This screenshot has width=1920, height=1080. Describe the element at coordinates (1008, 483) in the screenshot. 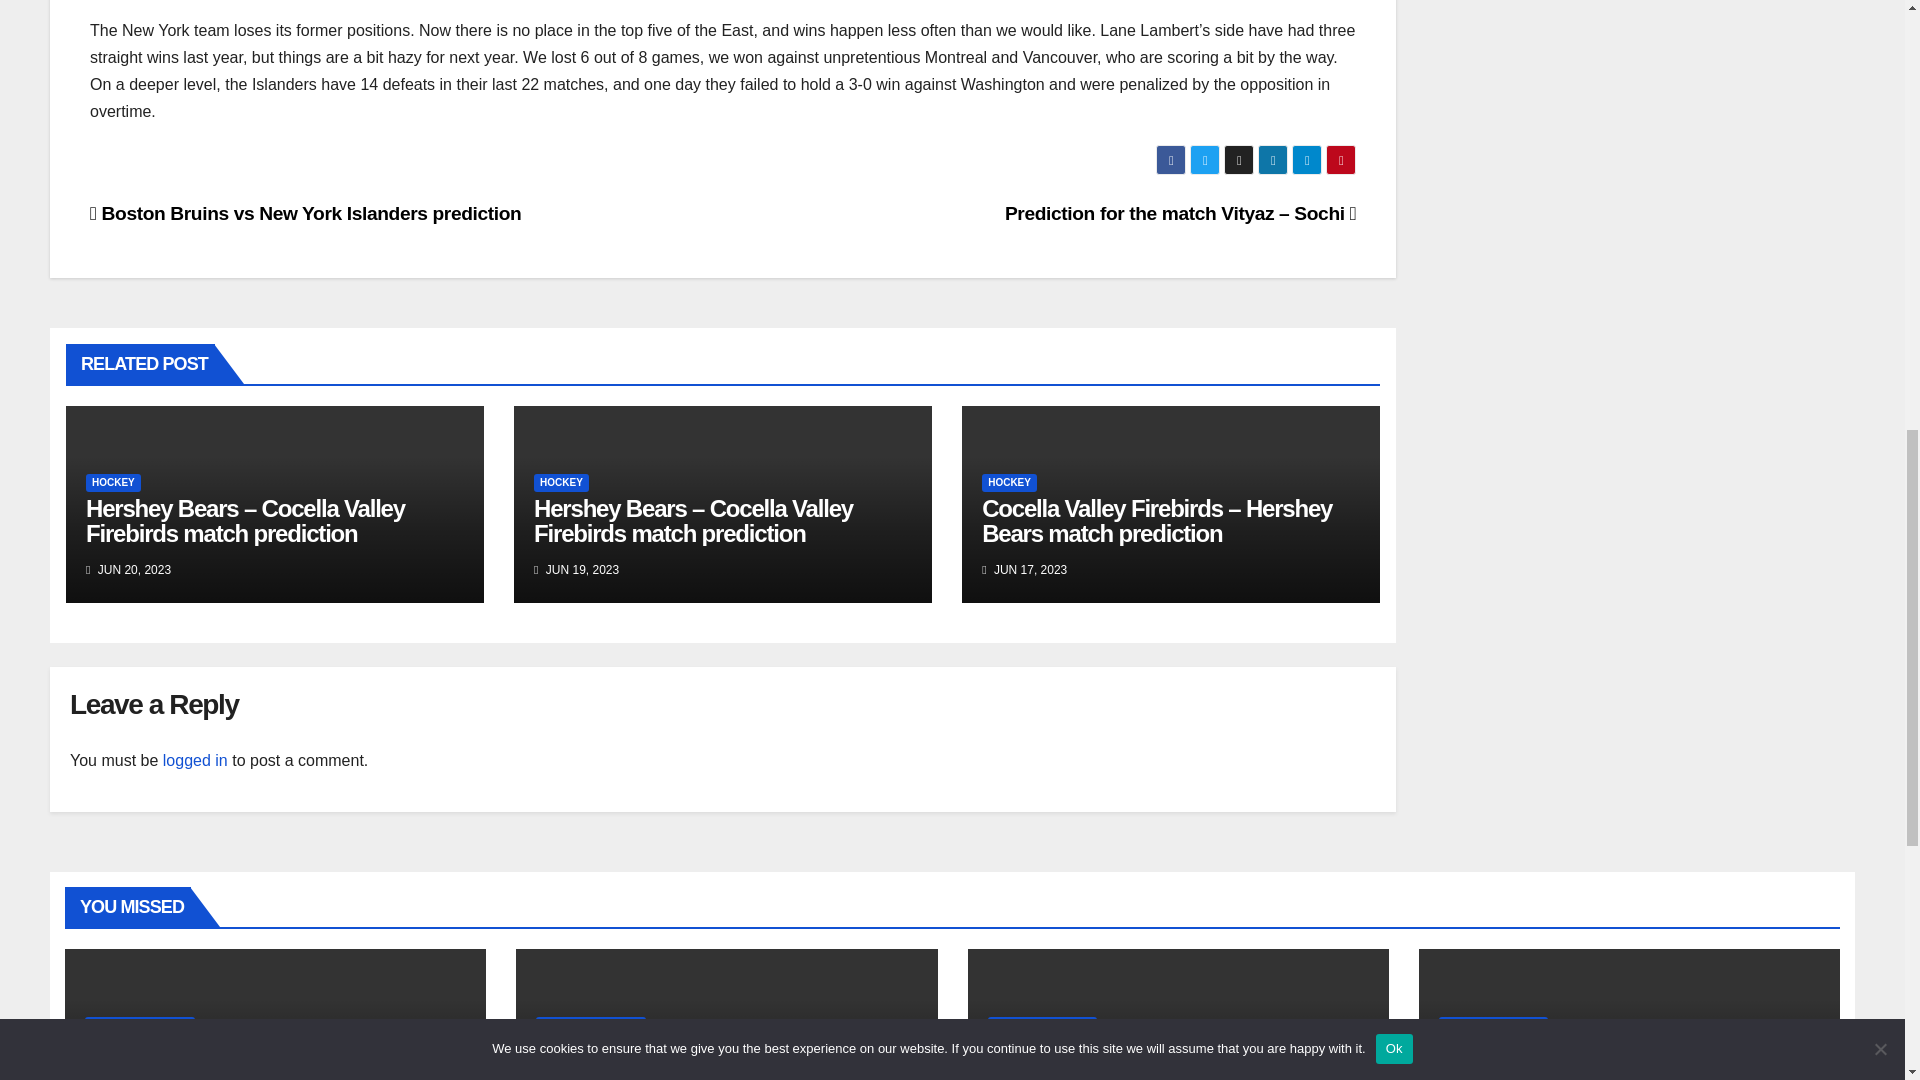

I see `HOCKEY` at that location.